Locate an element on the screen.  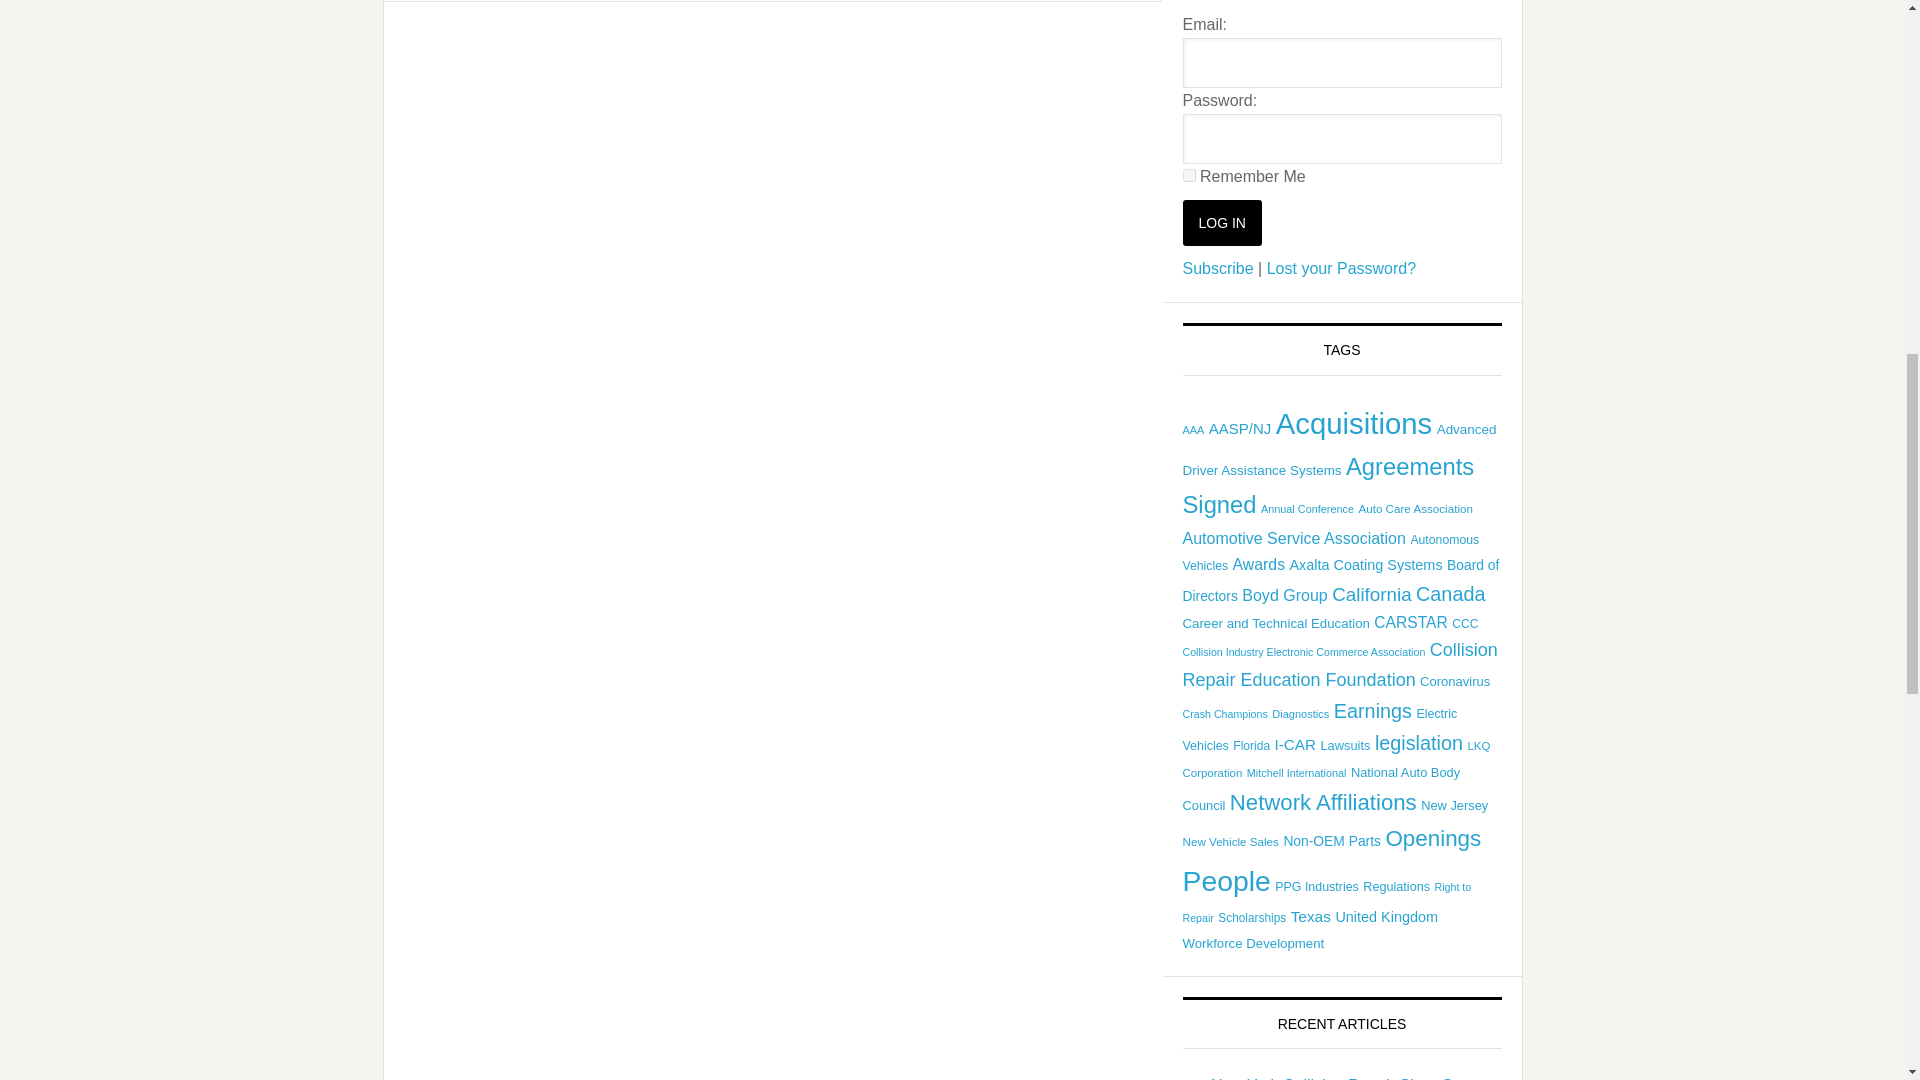
Log In is located at coordinates (1222, 222).